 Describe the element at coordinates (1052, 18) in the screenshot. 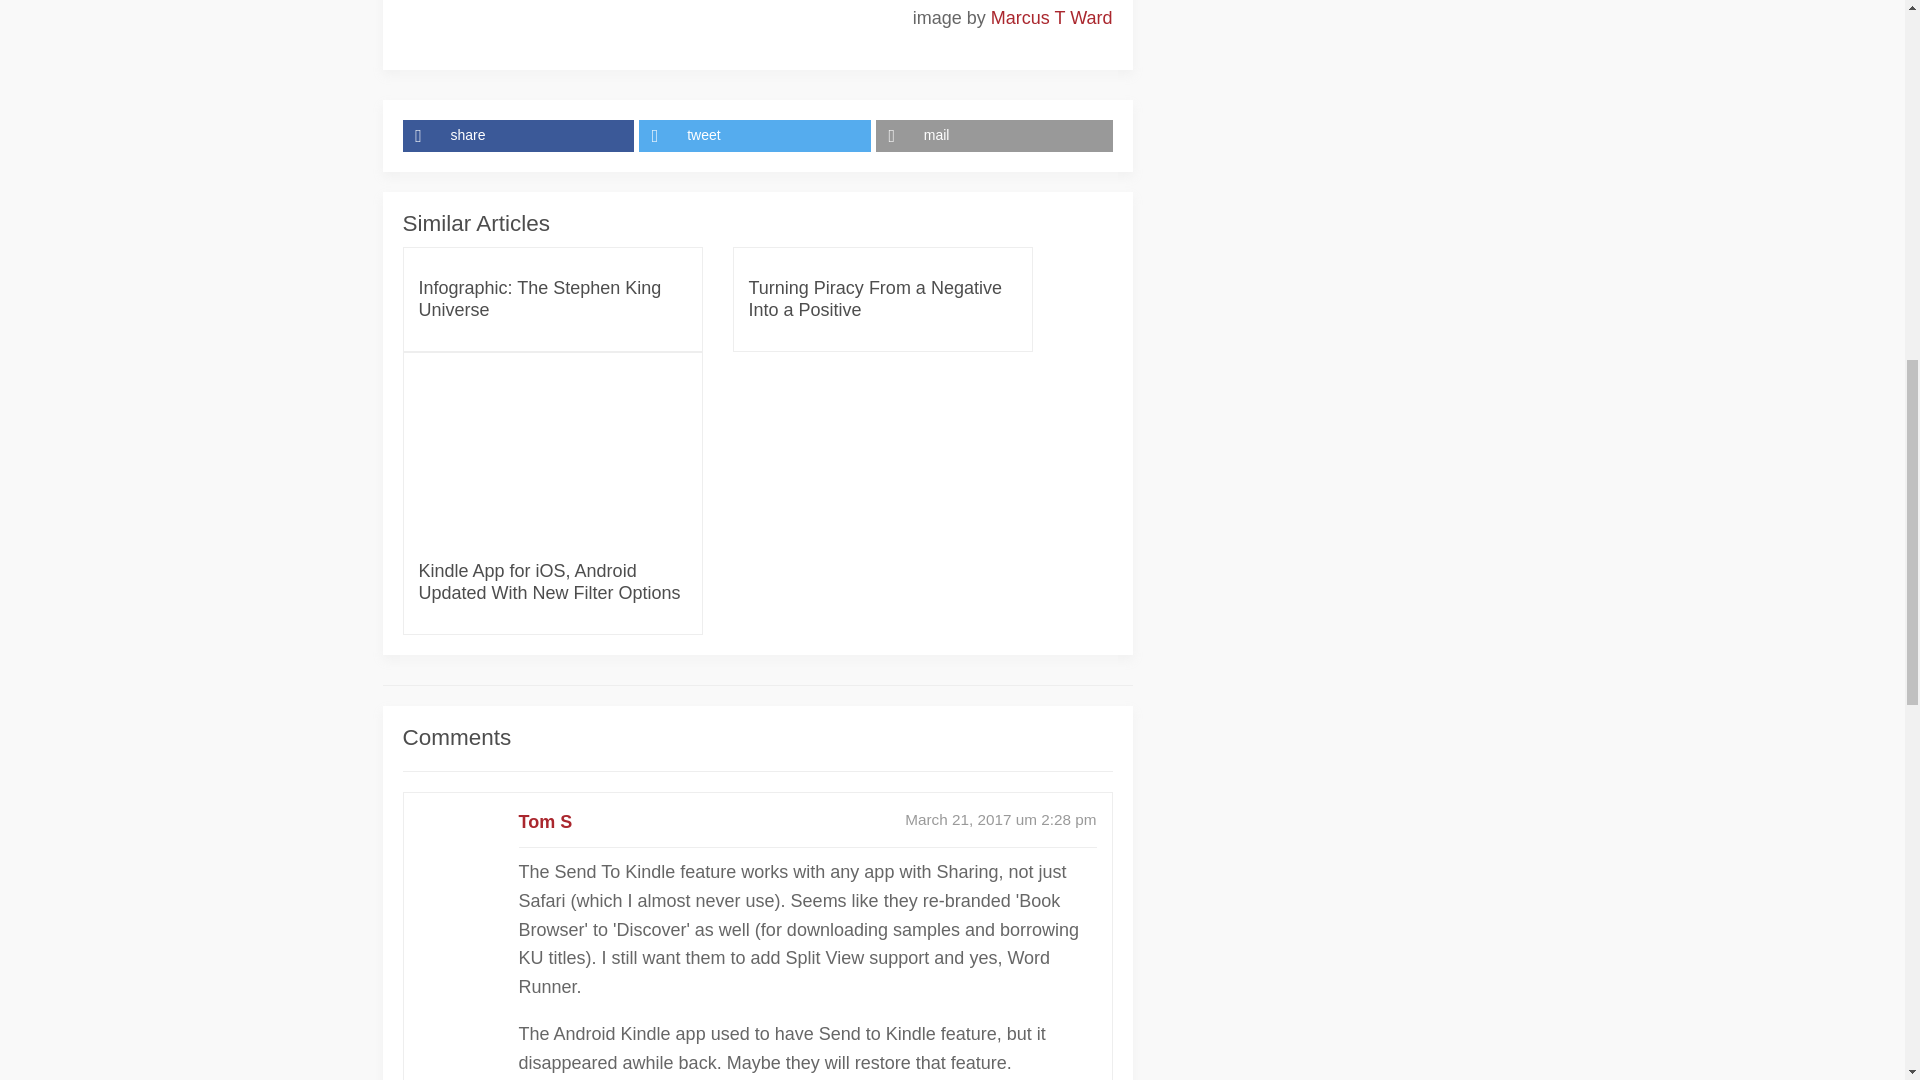

I see `Marcus T Ward` at that location.